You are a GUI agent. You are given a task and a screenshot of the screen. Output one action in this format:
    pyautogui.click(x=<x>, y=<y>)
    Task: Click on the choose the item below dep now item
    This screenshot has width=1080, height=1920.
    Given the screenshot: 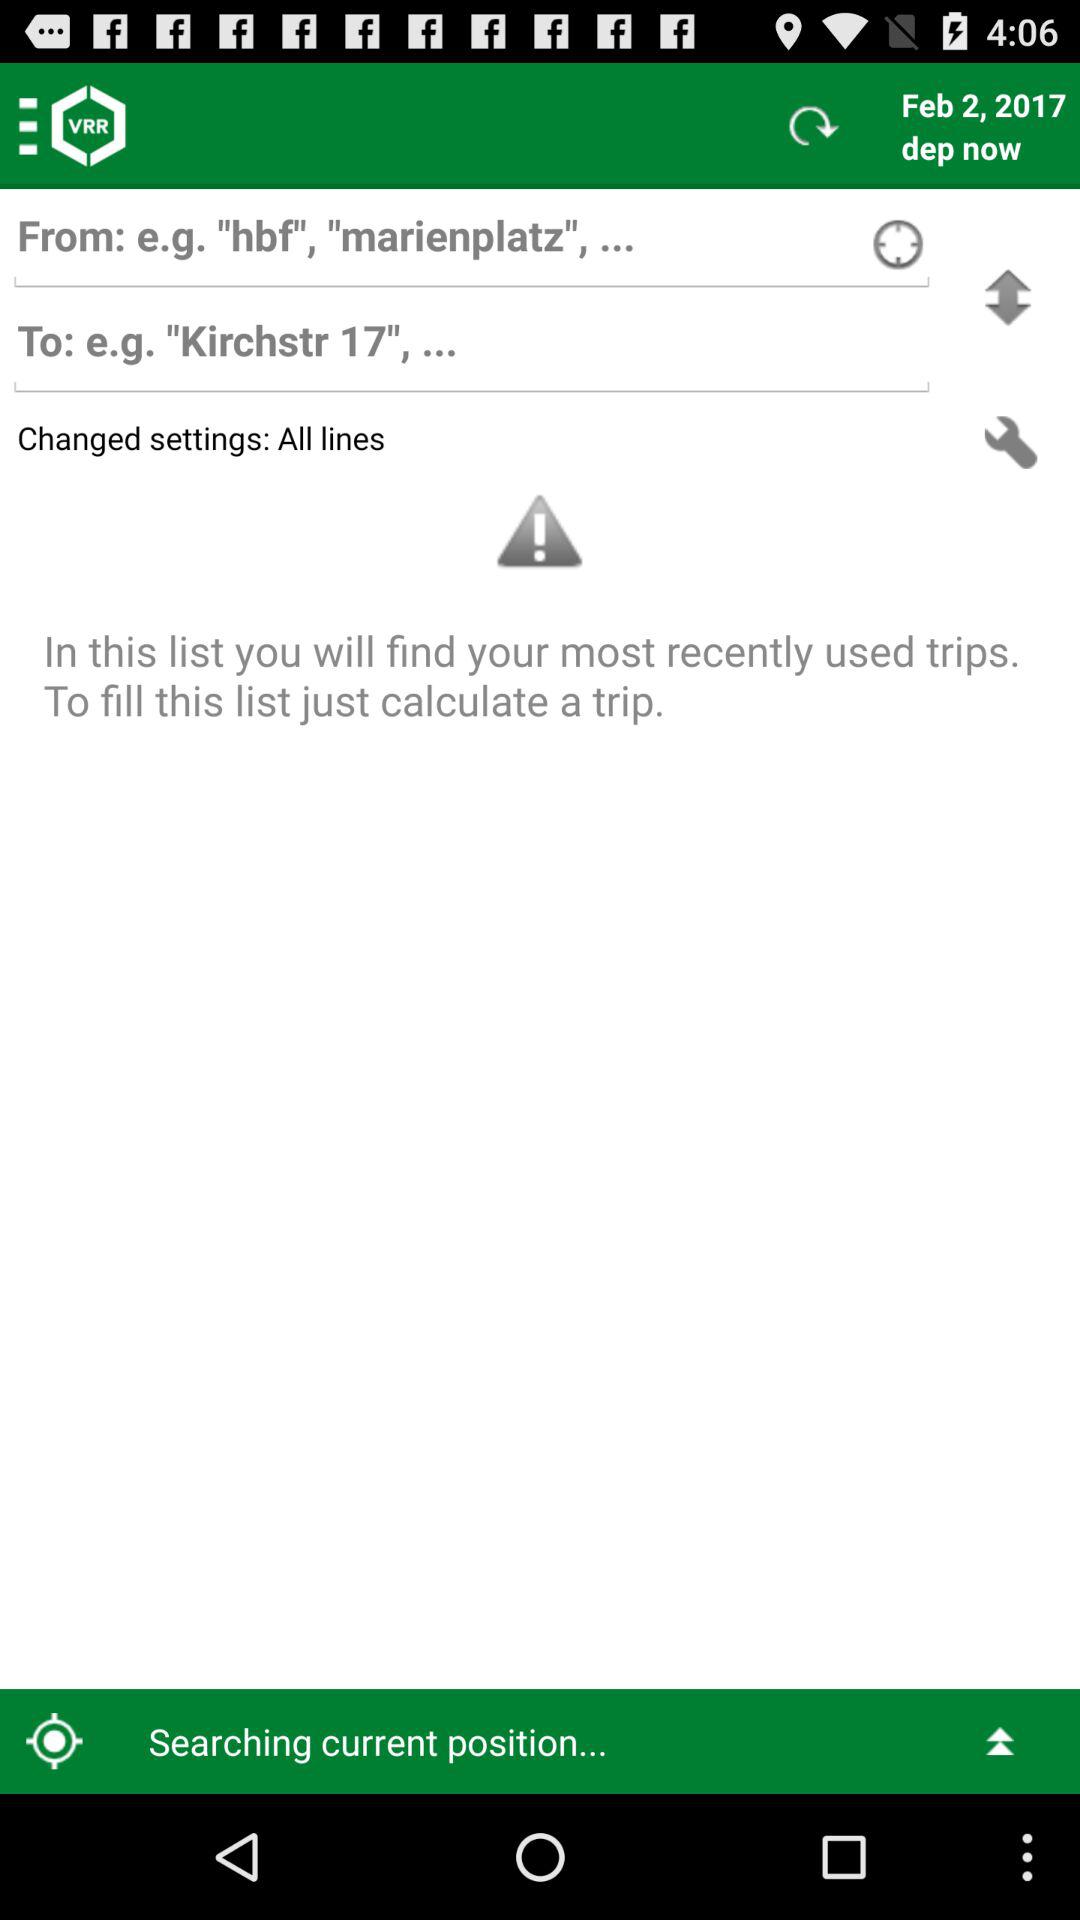 What is the action you would take?
    pyautogui.click(x=1008, y=298)
    